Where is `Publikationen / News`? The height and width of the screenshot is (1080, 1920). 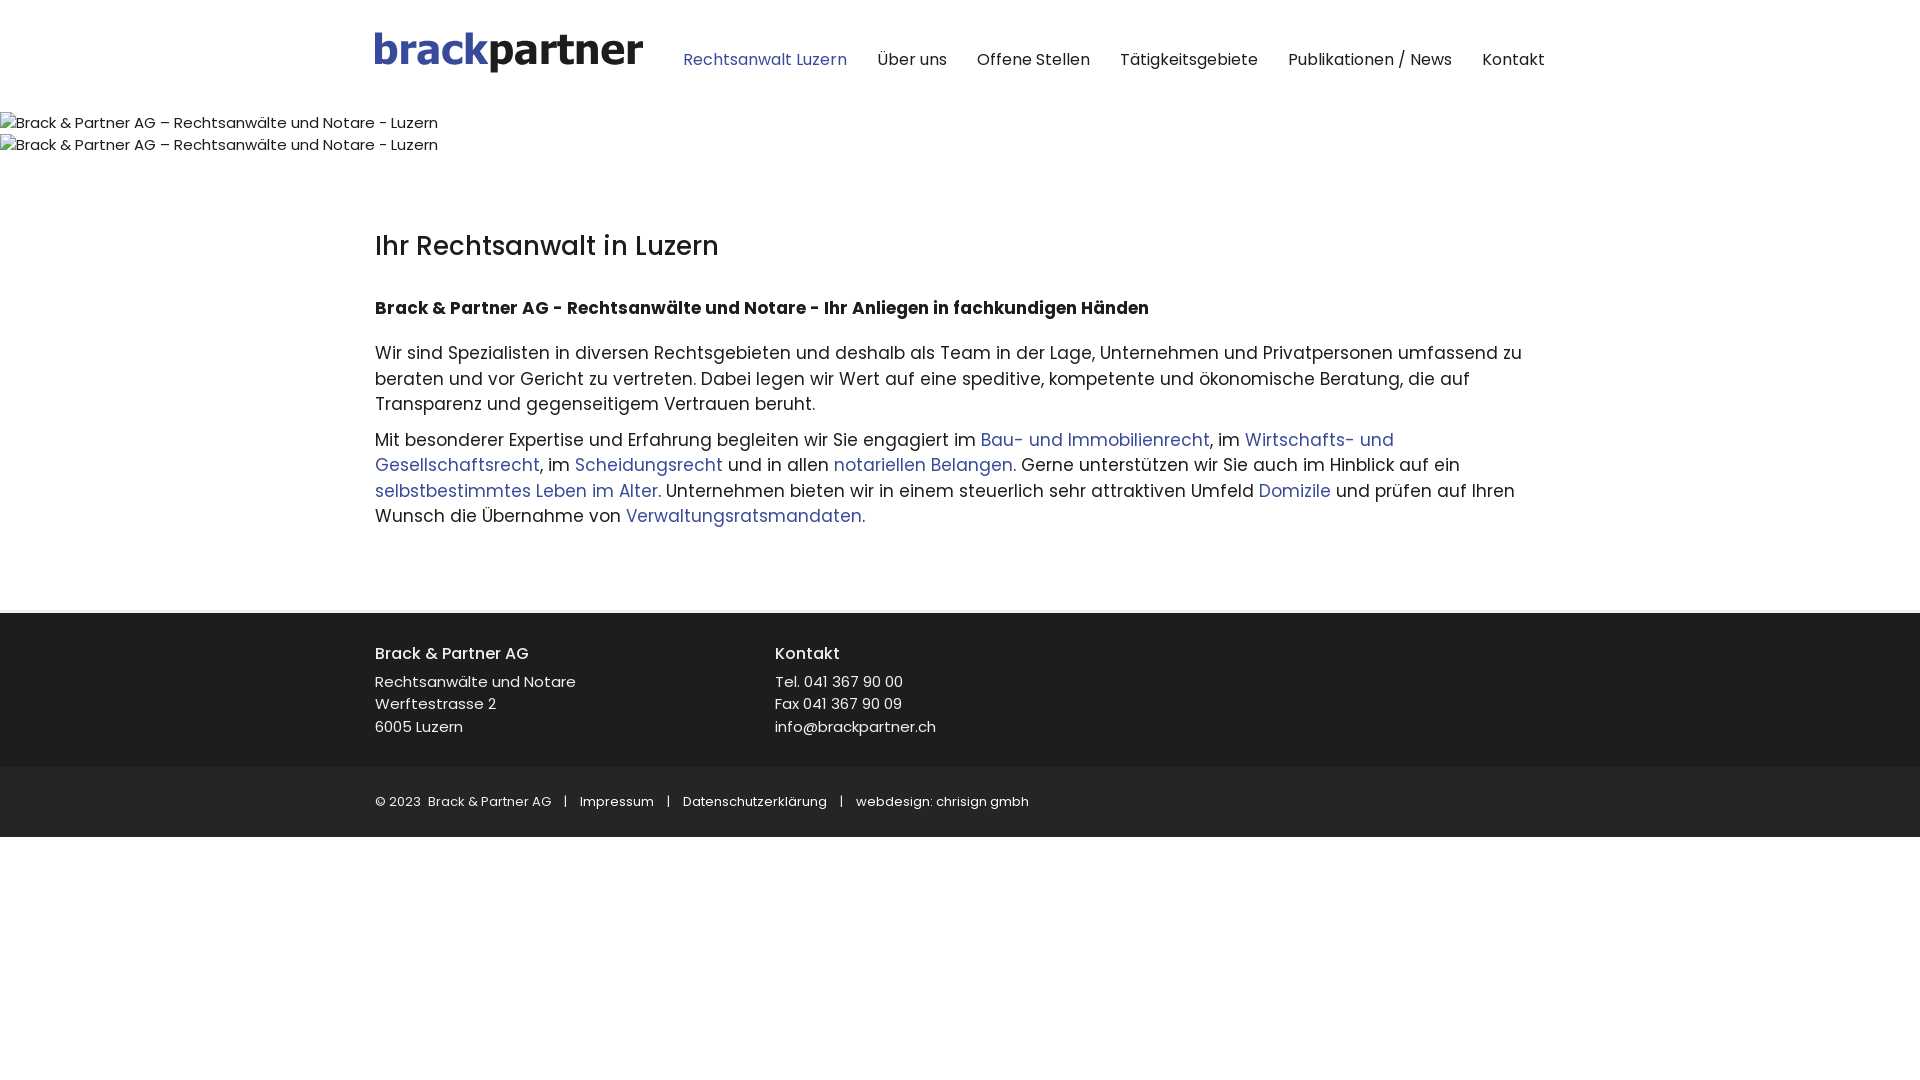
Publikationen / News is located at coordinates (1370, 70).